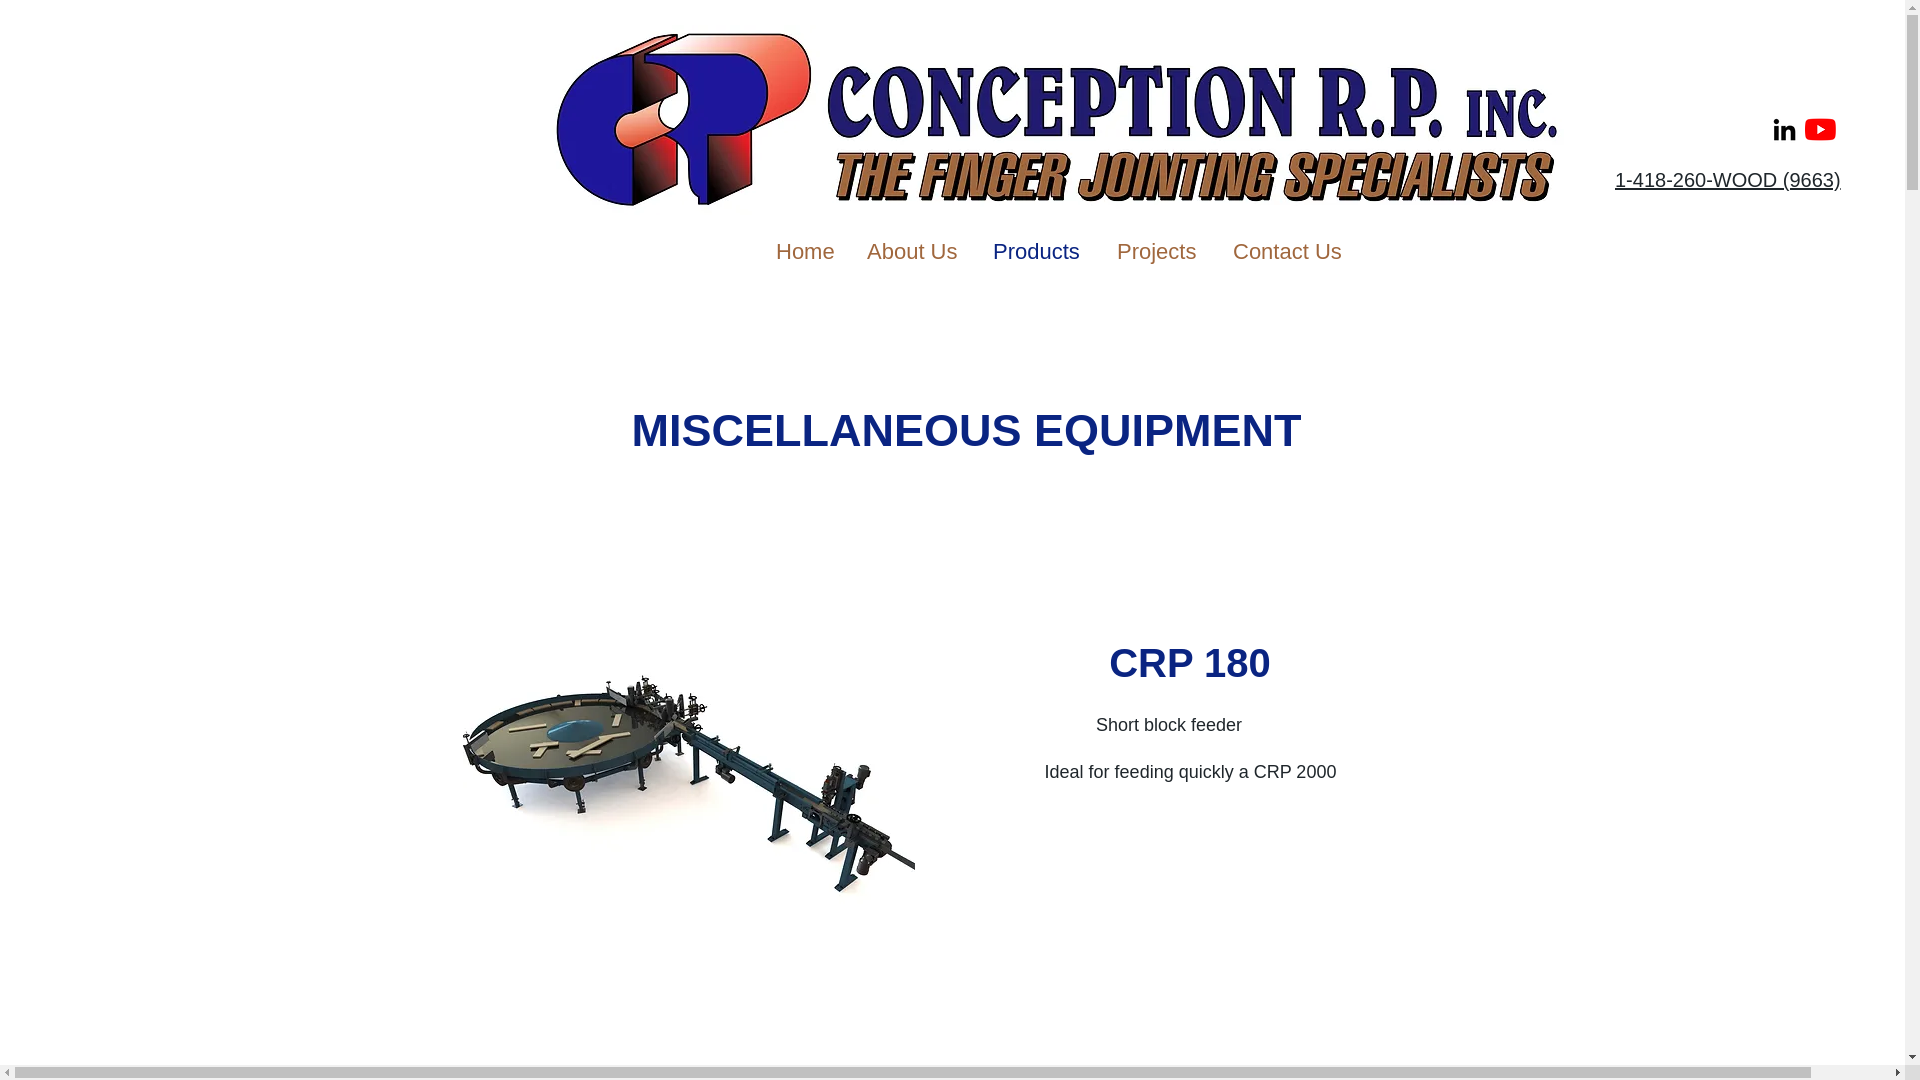  What do you see at coordinates (1040, 251) in the screenshot?
I see `Products` at bounding box center [1040, 251].